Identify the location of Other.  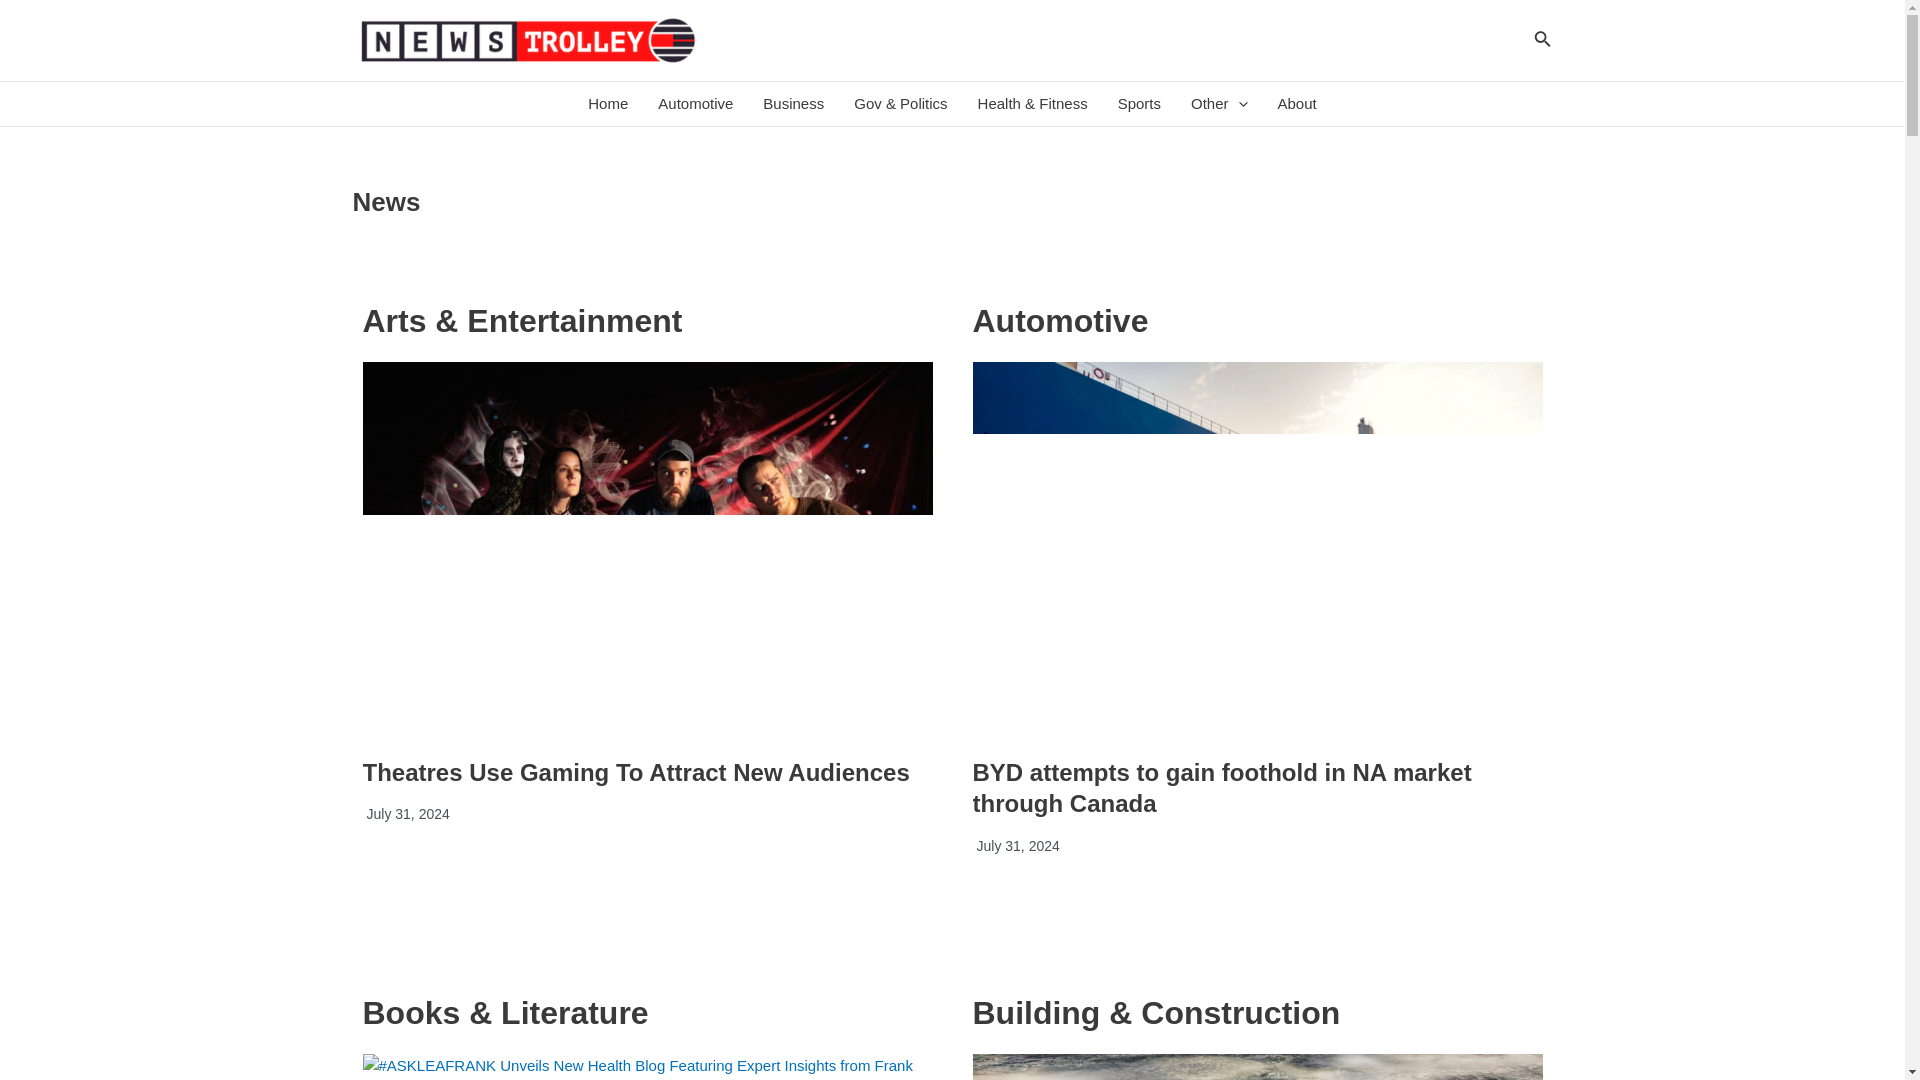
(1219, 104).